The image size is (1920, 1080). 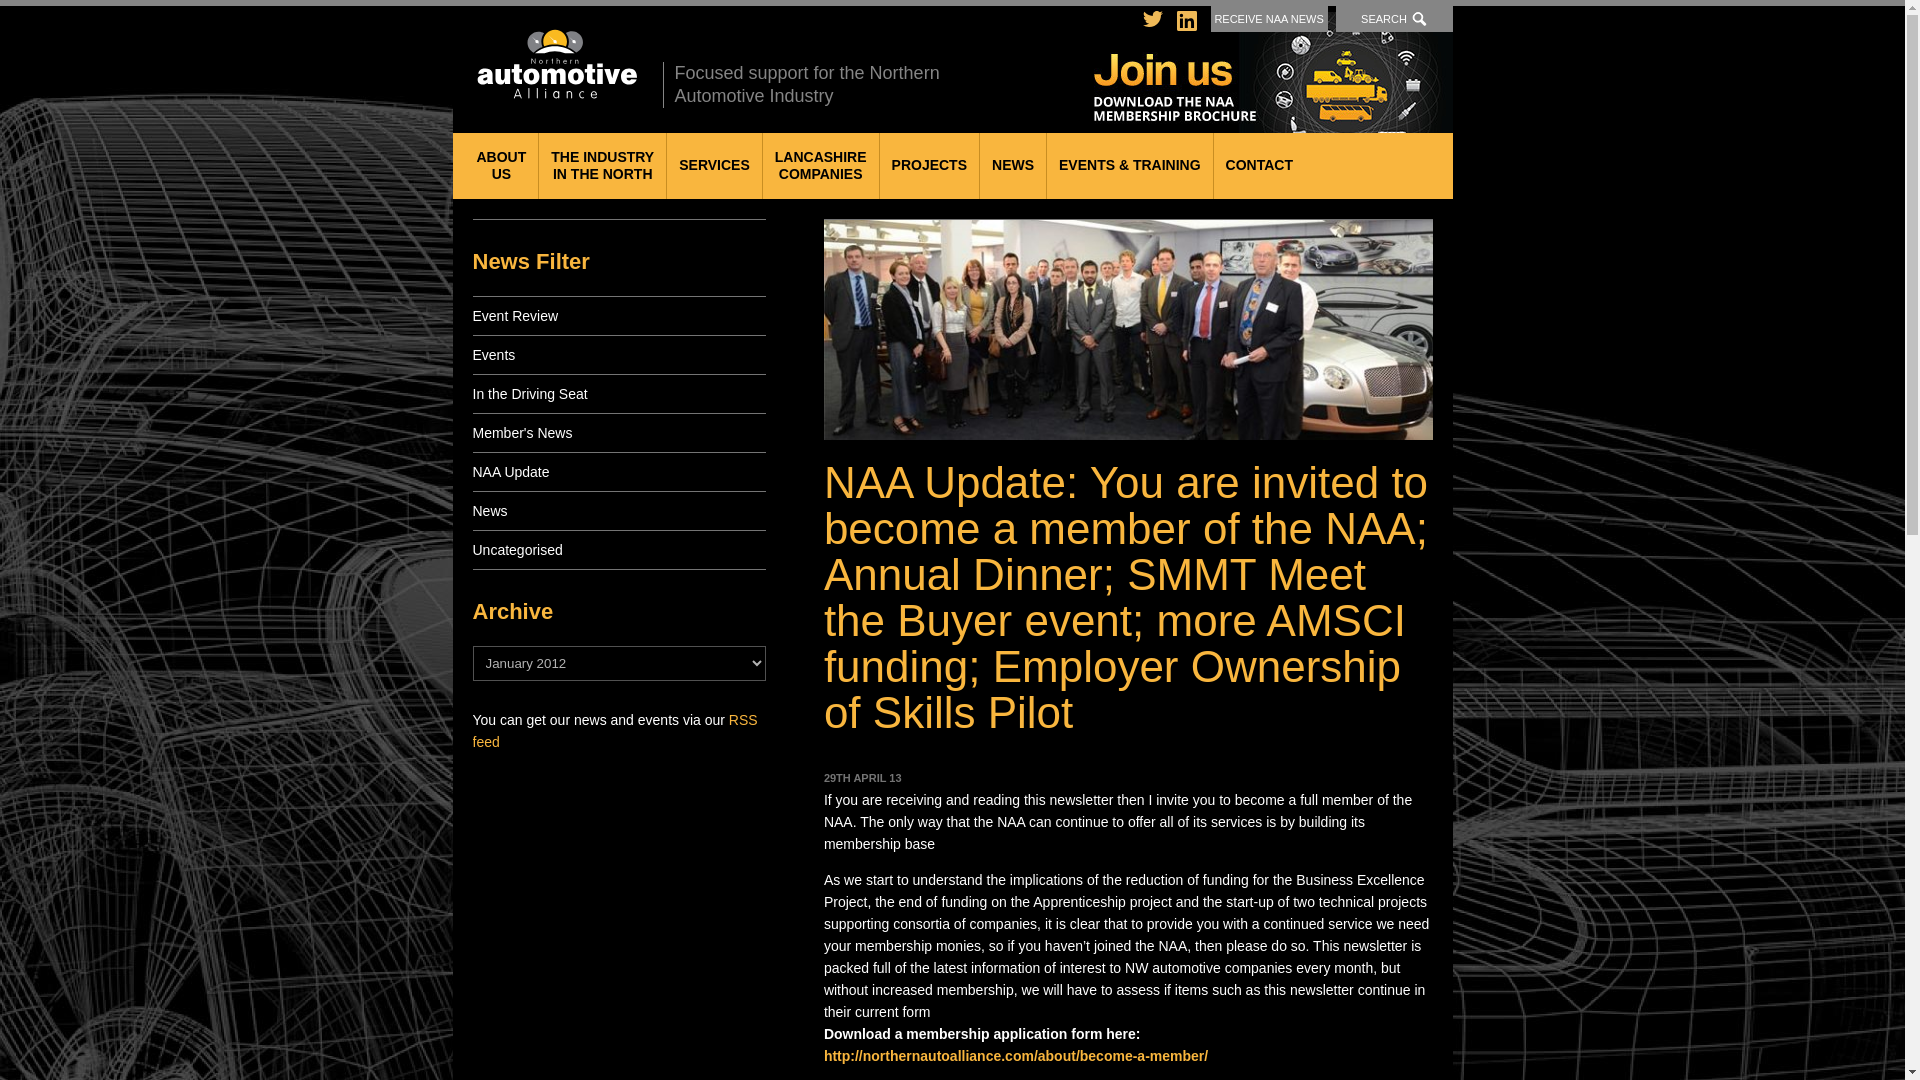 What do you see at coordinates (1394, 19) in the screenshot?
I see `SEARCH` at bounding box center [1394, 19].